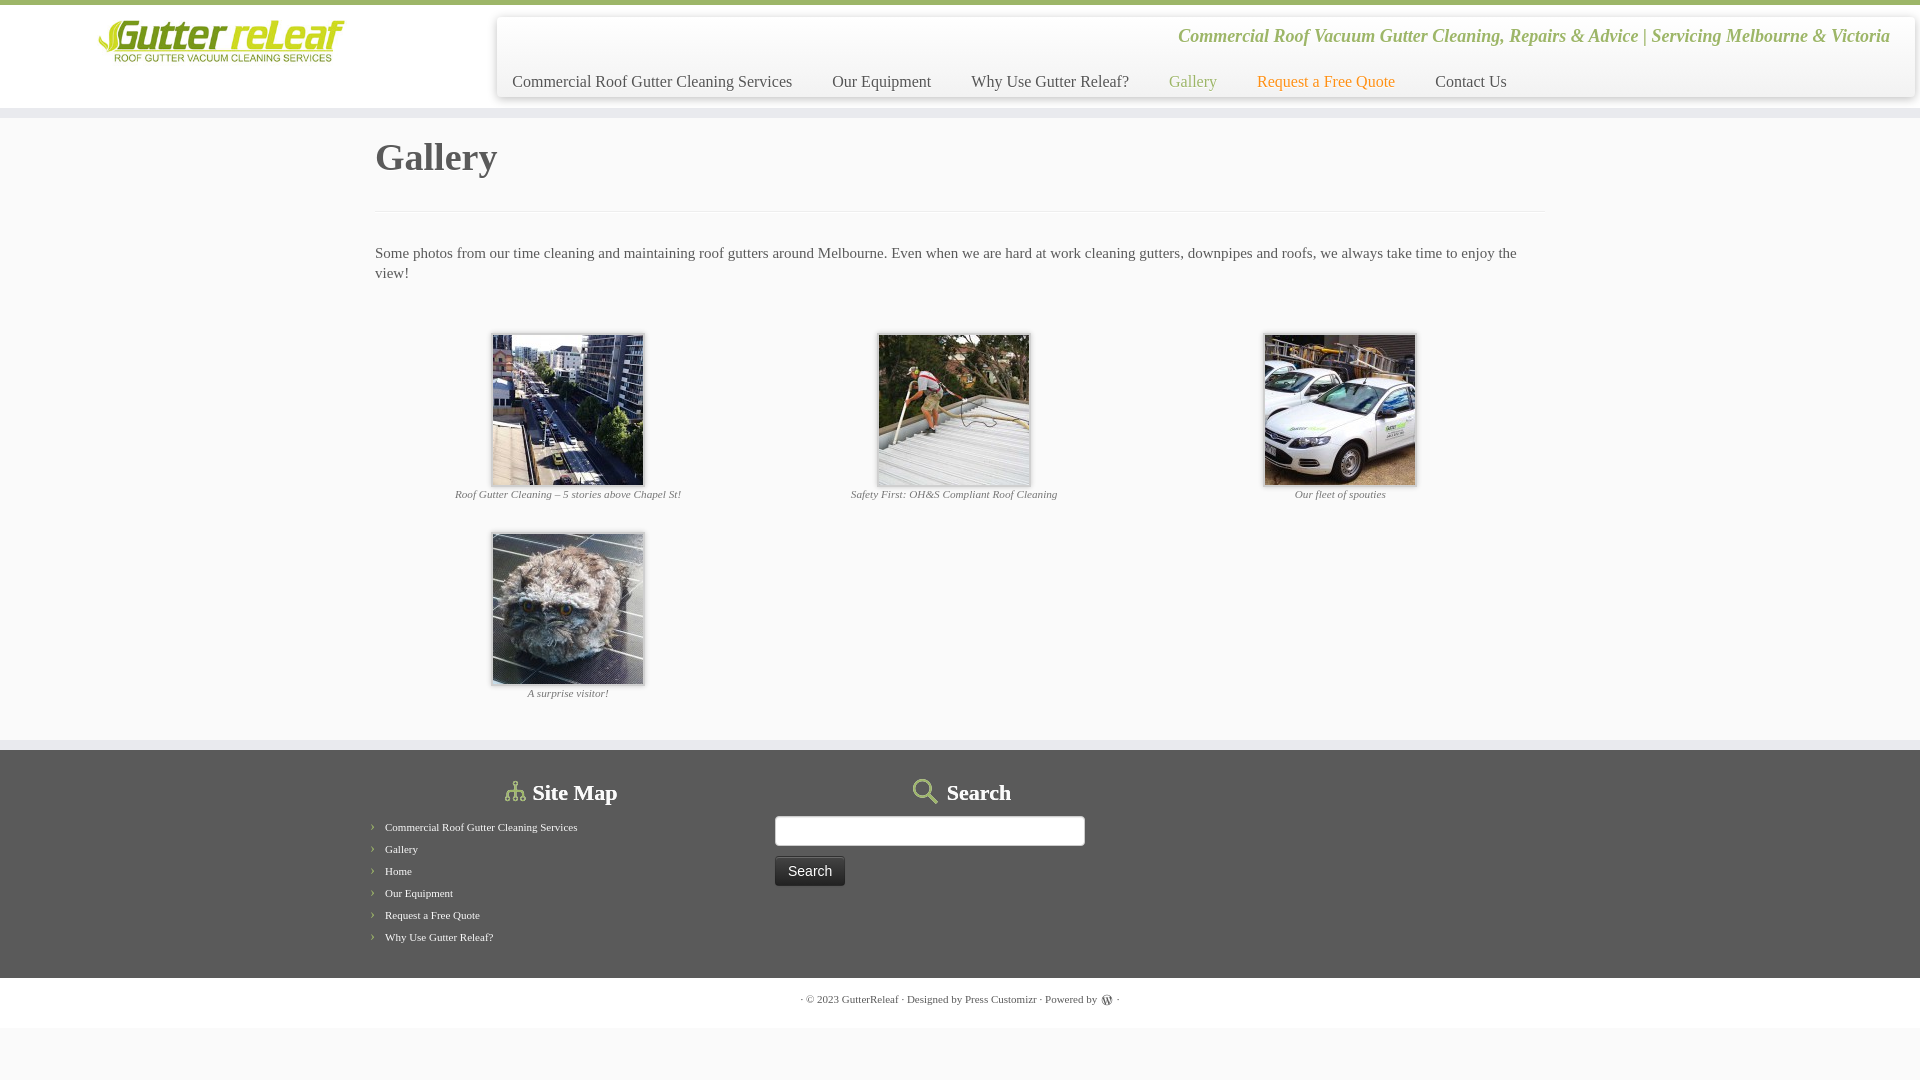 The height and width of the screenshot is (1080, 1920). What do you see at coordinates (1050, 82) in the screenshot?
I see `Why Use Gutter Releaf?` at bounding box center [1050, 82].